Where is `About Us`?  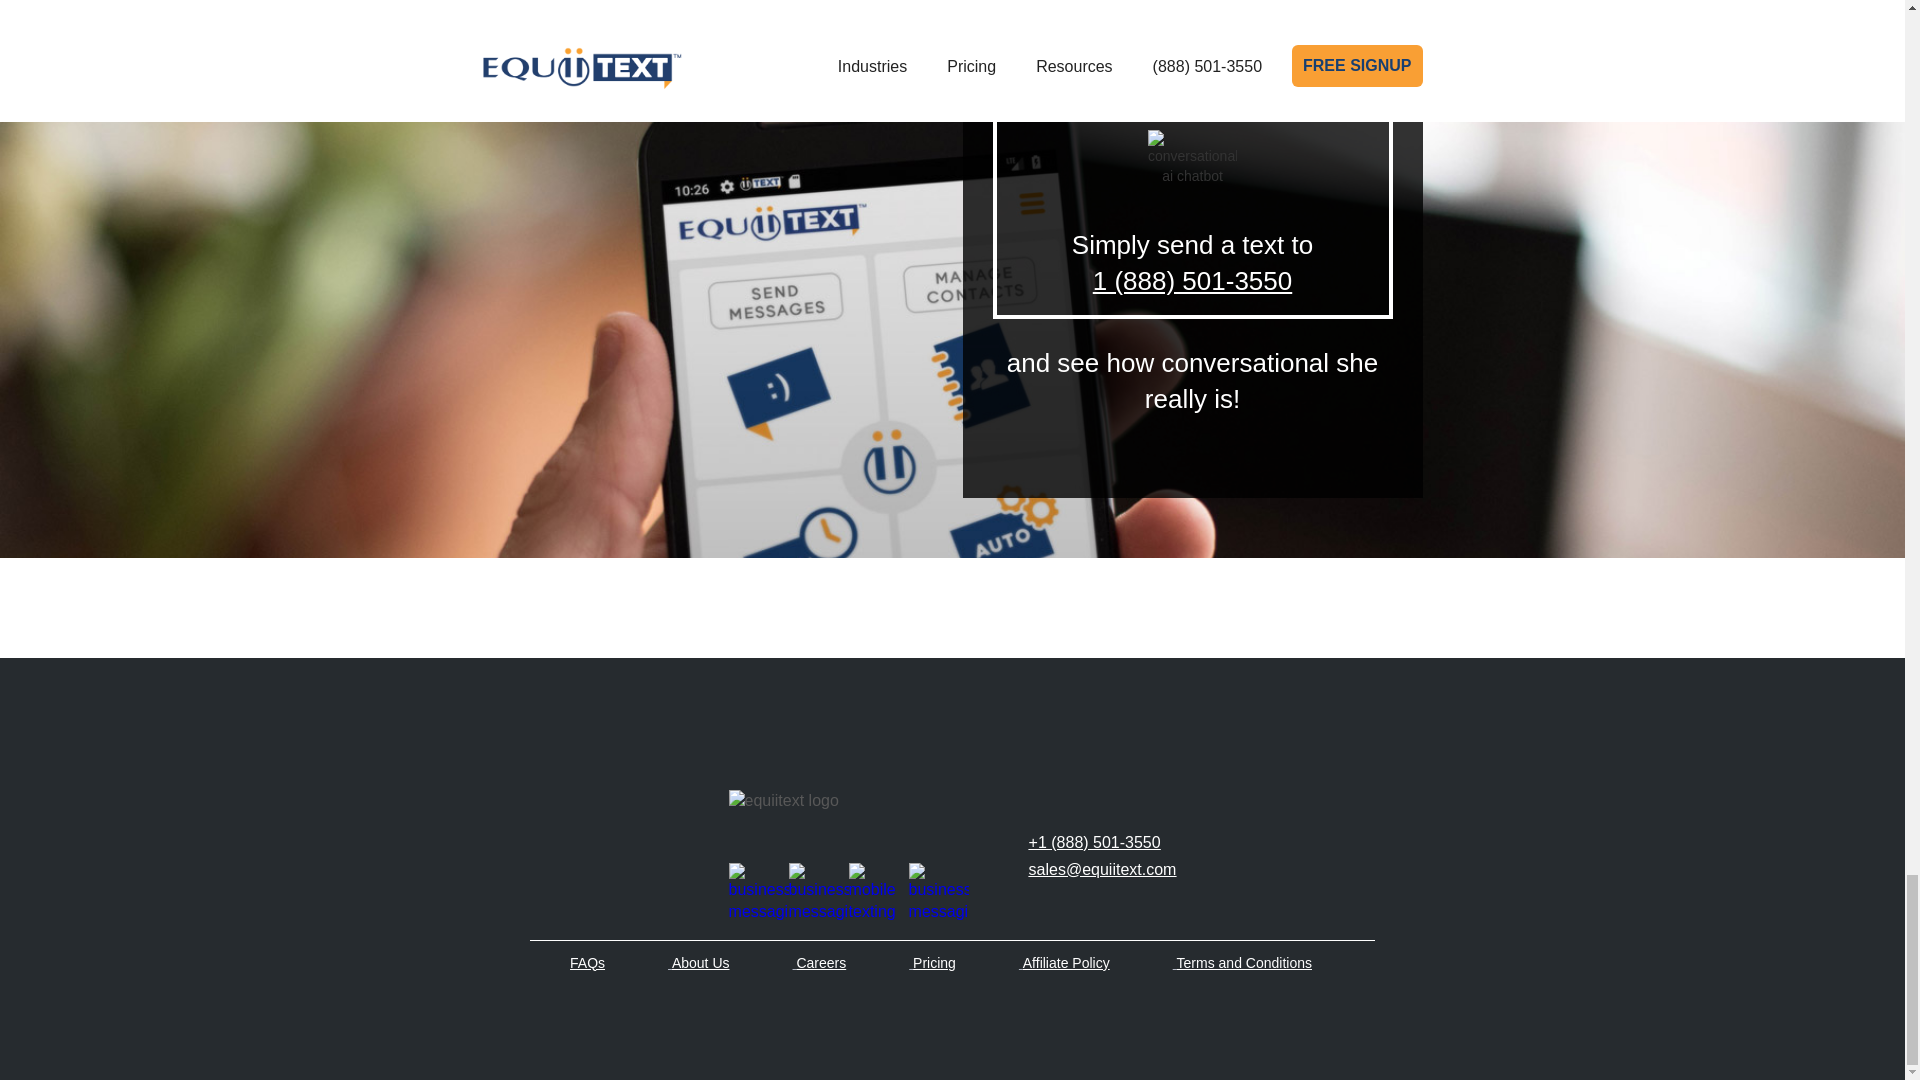
About Us is located at coordinates (700, 962).